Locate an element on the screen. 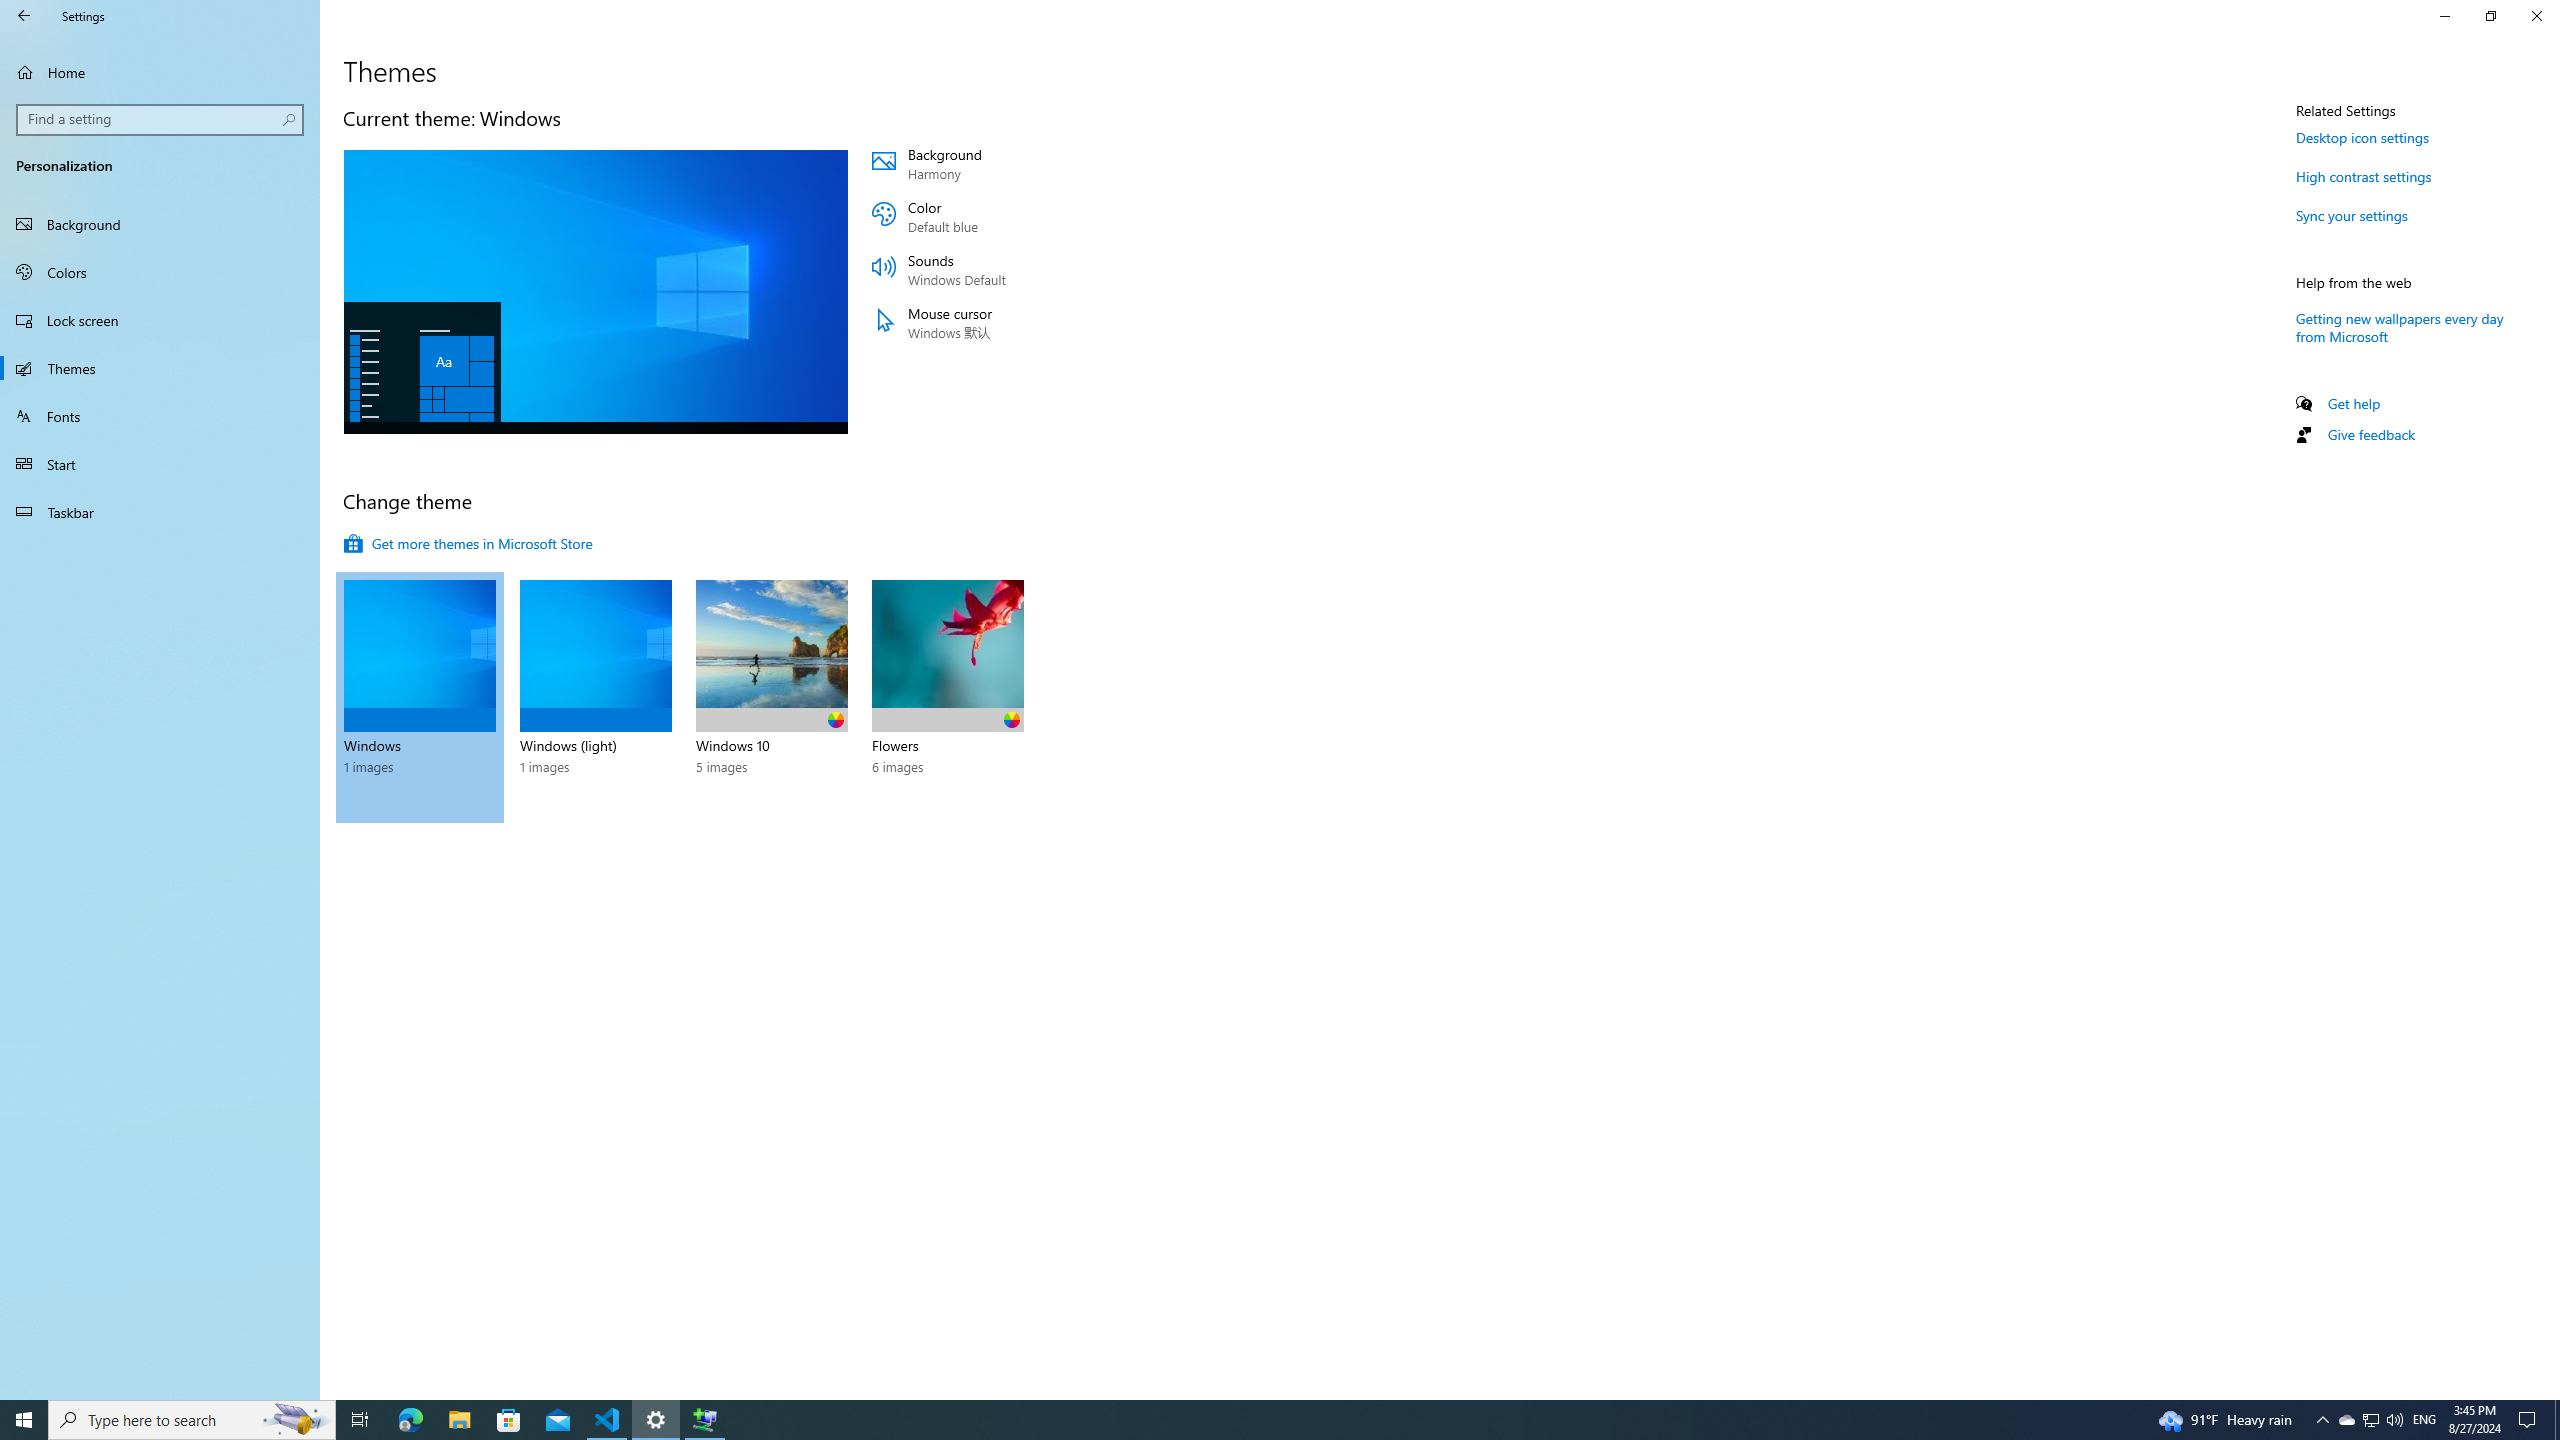  Extensible Wizards Host Process - 1 running window is located at coordinates (704, 1420).